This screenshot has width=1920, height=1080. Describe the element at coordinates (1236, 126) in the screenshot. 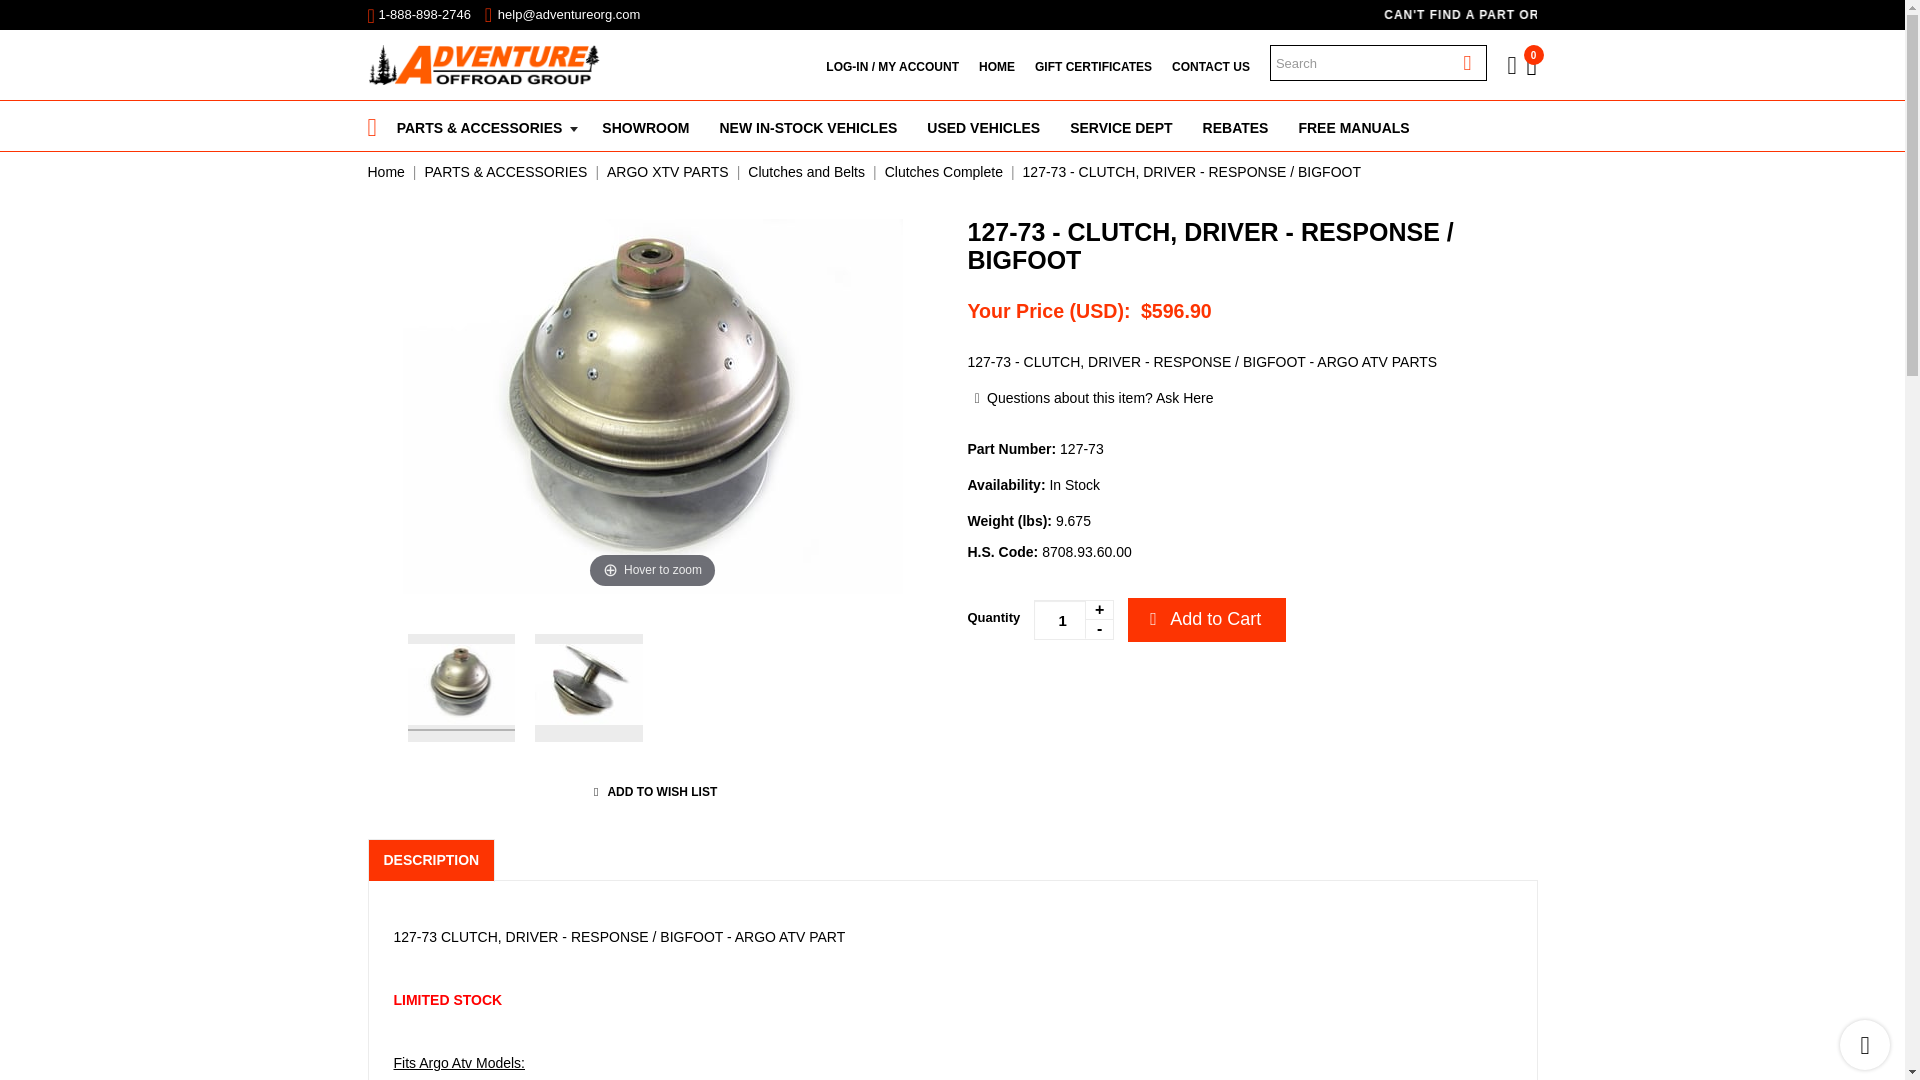

I see `REBATES` at that location.